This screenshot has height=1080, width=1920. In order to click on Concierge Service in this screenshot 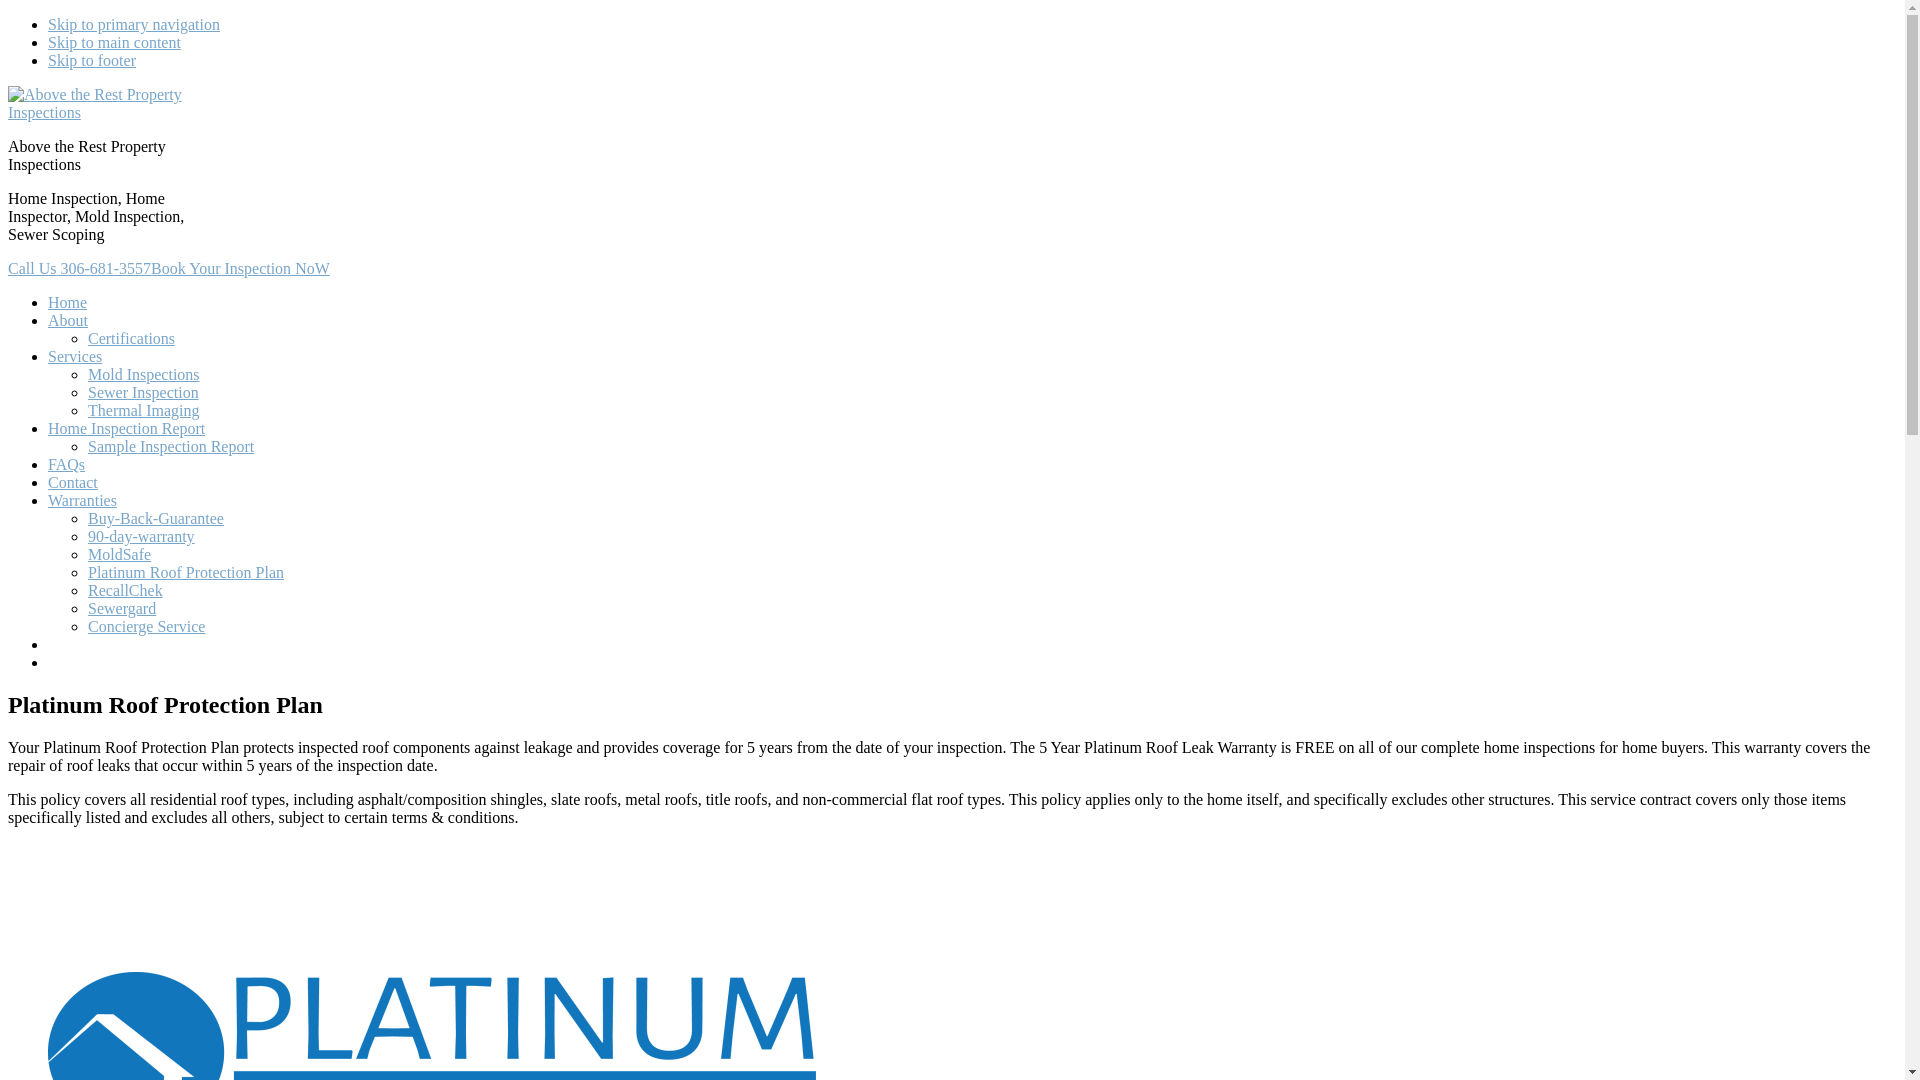, I will do `click(146, 626)`.